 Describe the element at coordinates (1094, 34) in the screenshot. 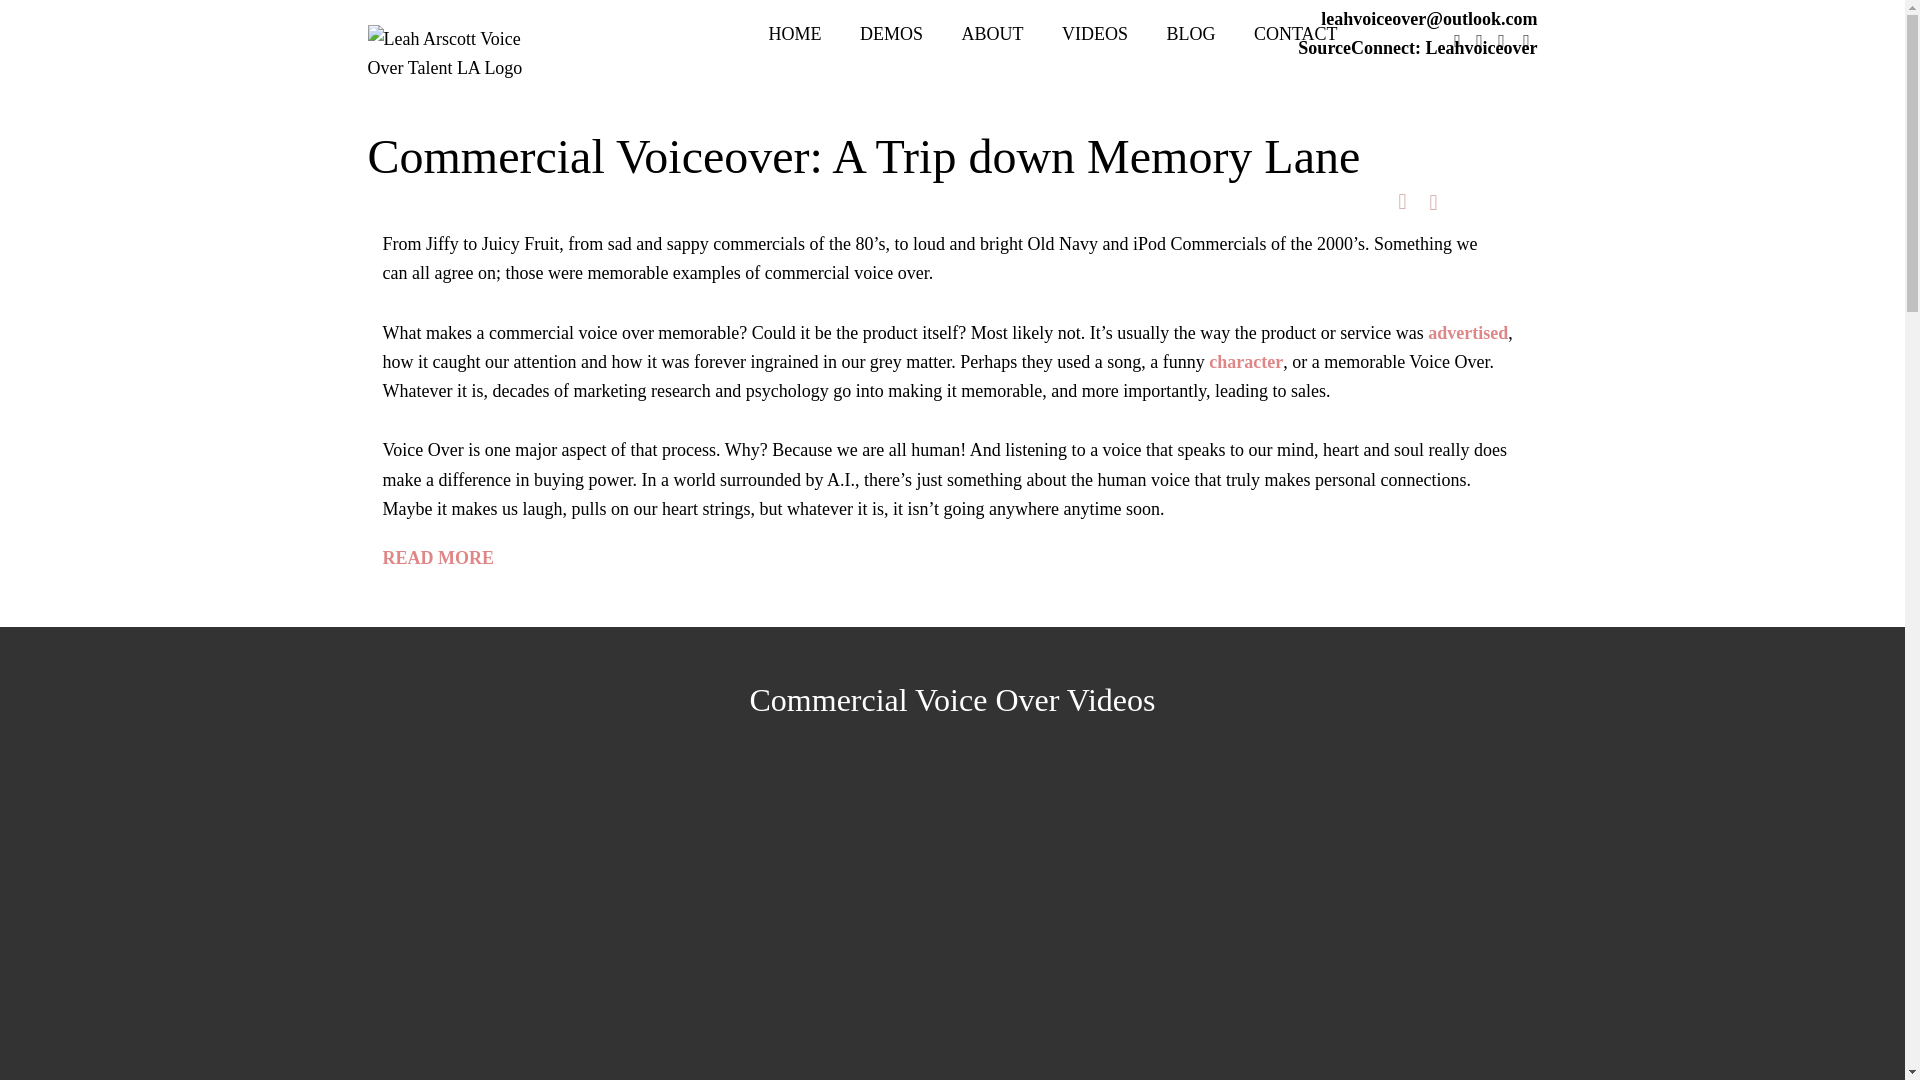

I see `VIDEOS` at that location.